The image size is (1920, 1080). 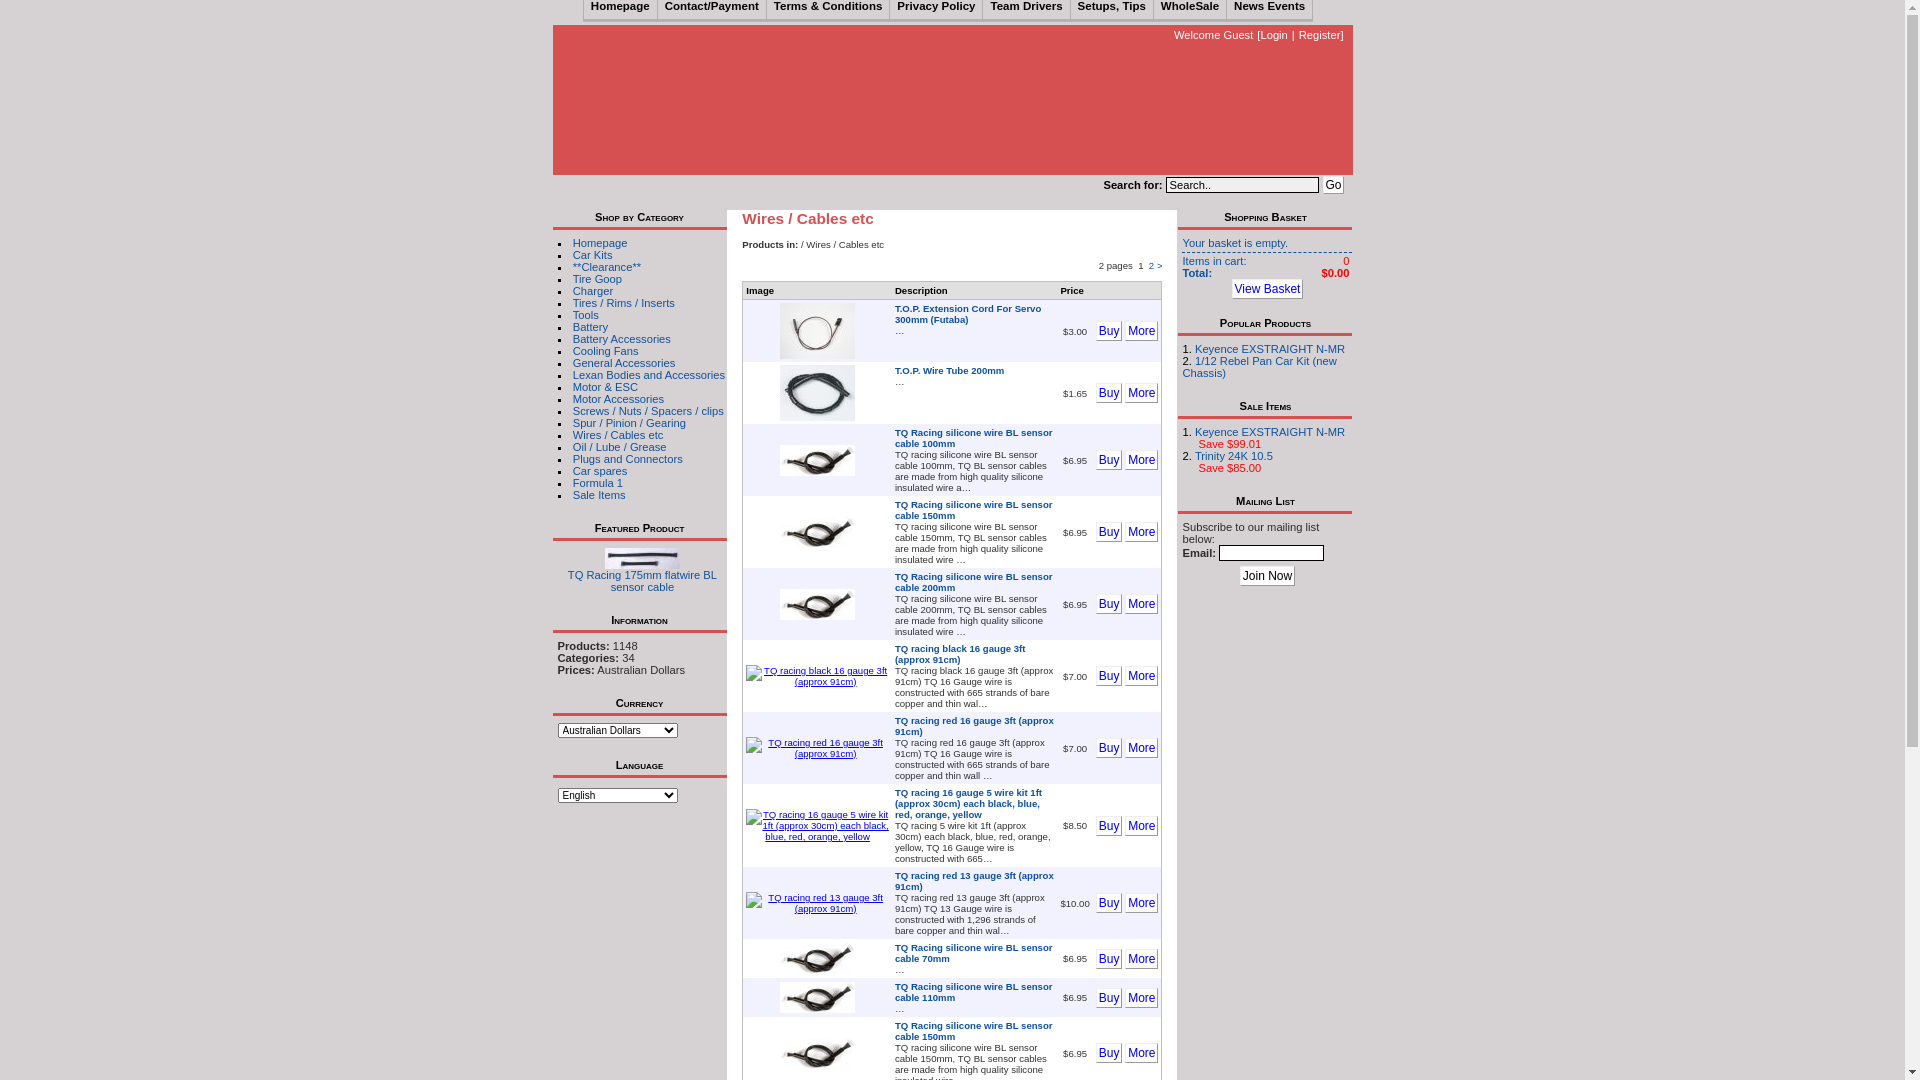 What do you see at coordinates (1110, 460) in the screenshot?
I see `Buy` at bounding box center [1110, 460].